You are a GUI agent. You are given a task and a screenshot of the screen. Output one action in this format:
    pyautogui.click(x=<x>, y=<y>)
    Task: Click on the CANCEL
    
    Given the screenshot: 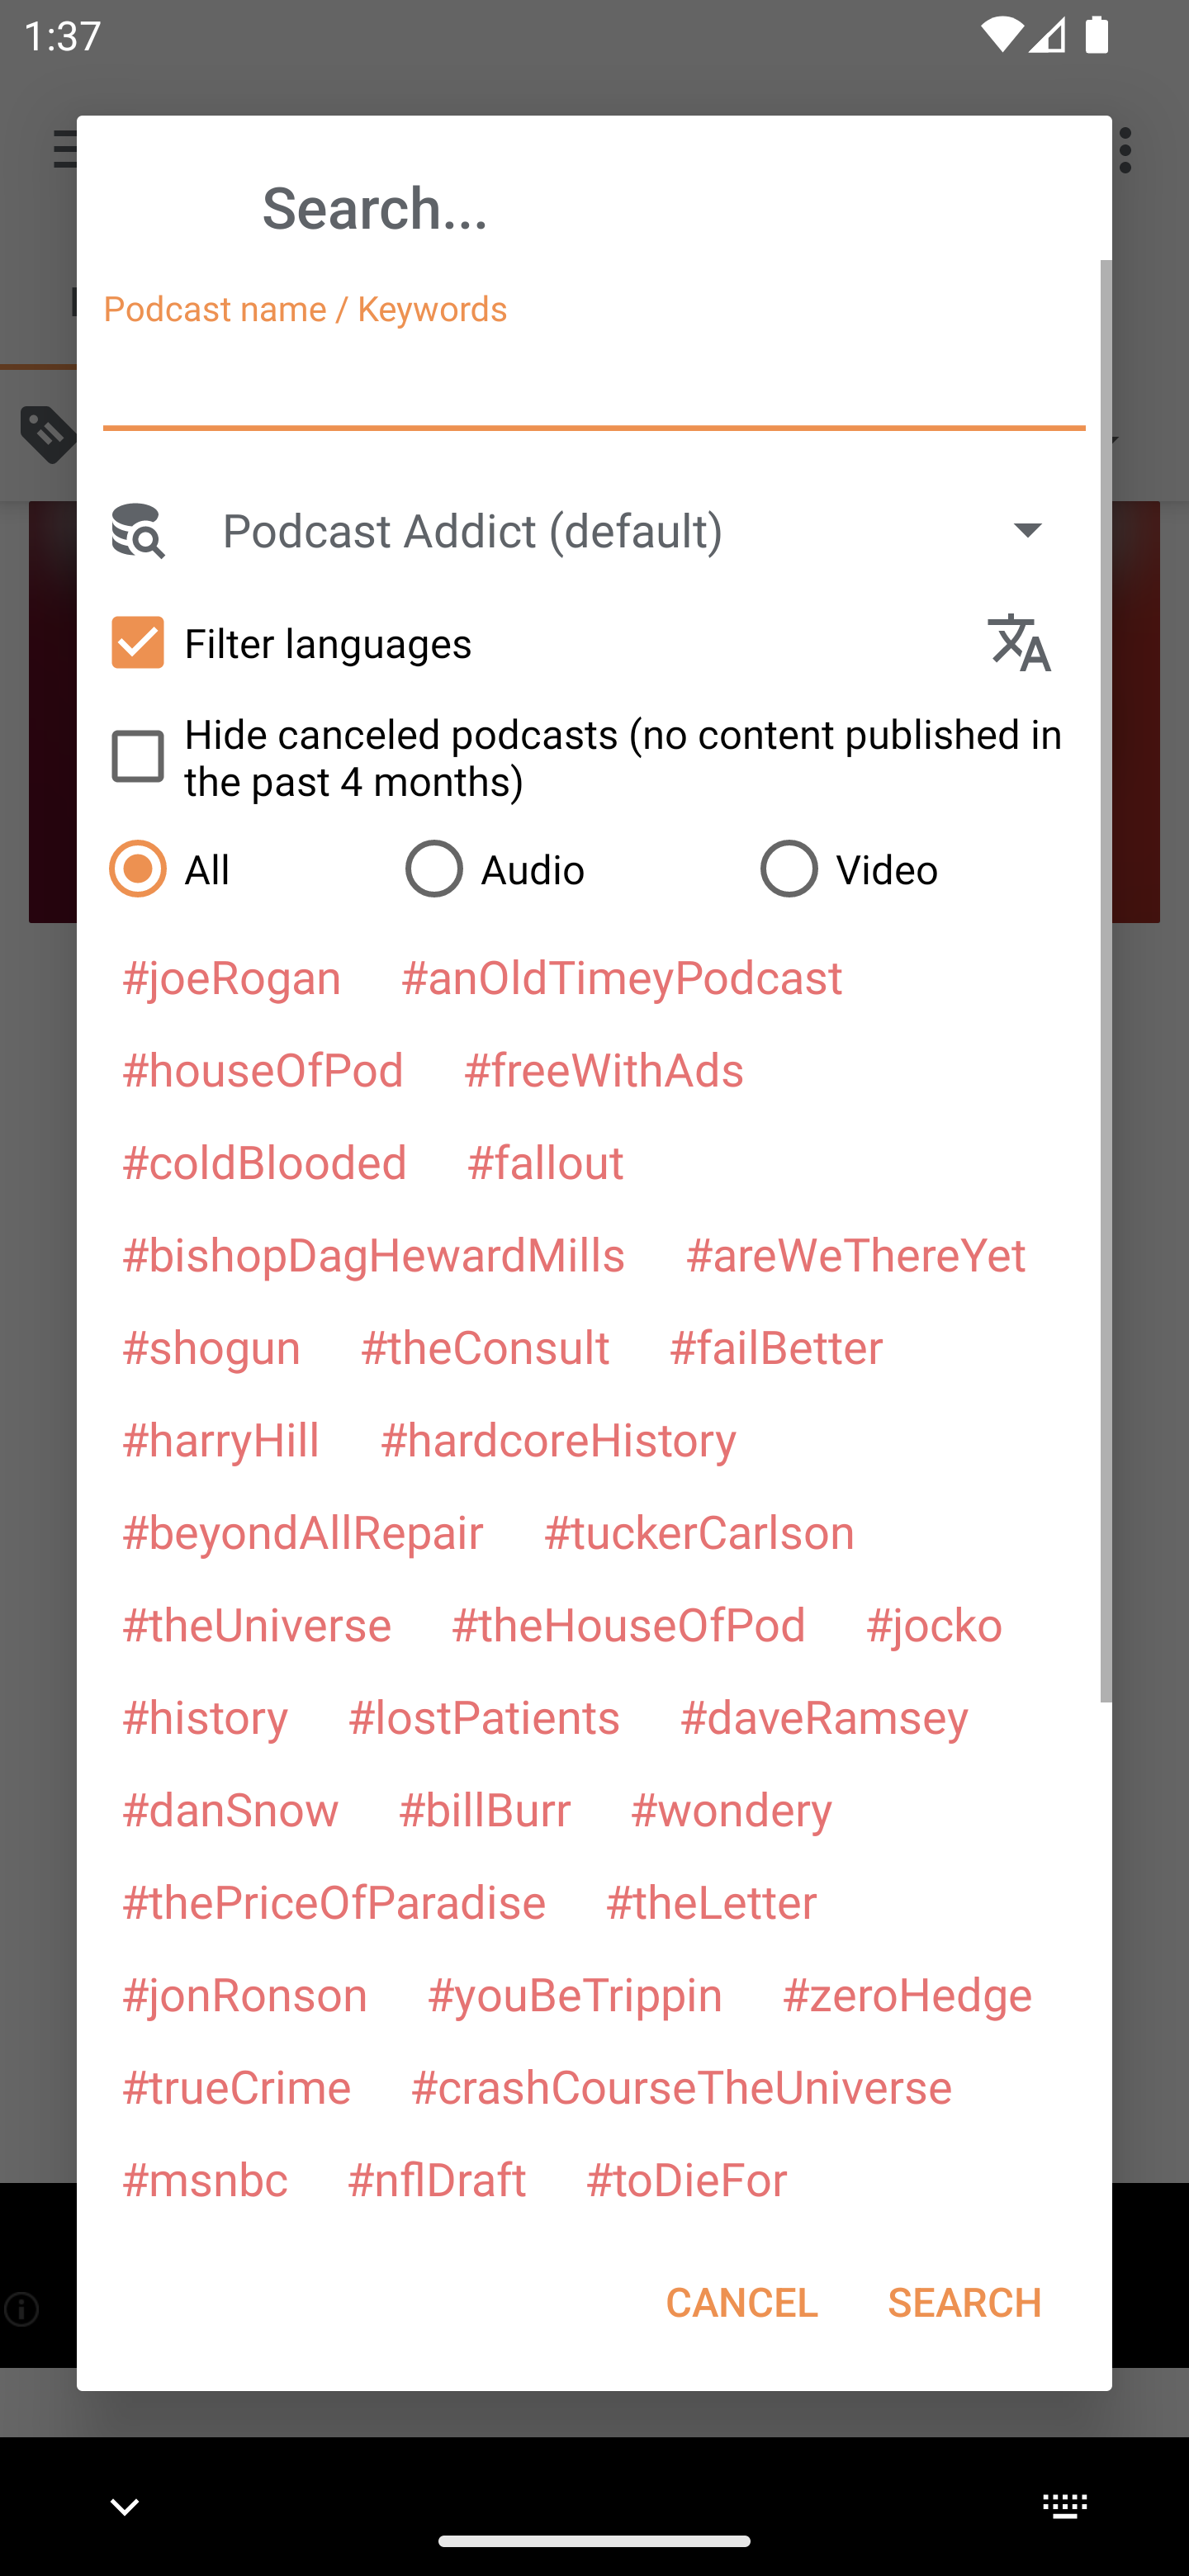 What is the action you would take?
    pyautogui.click(x=741, y=2301)
    